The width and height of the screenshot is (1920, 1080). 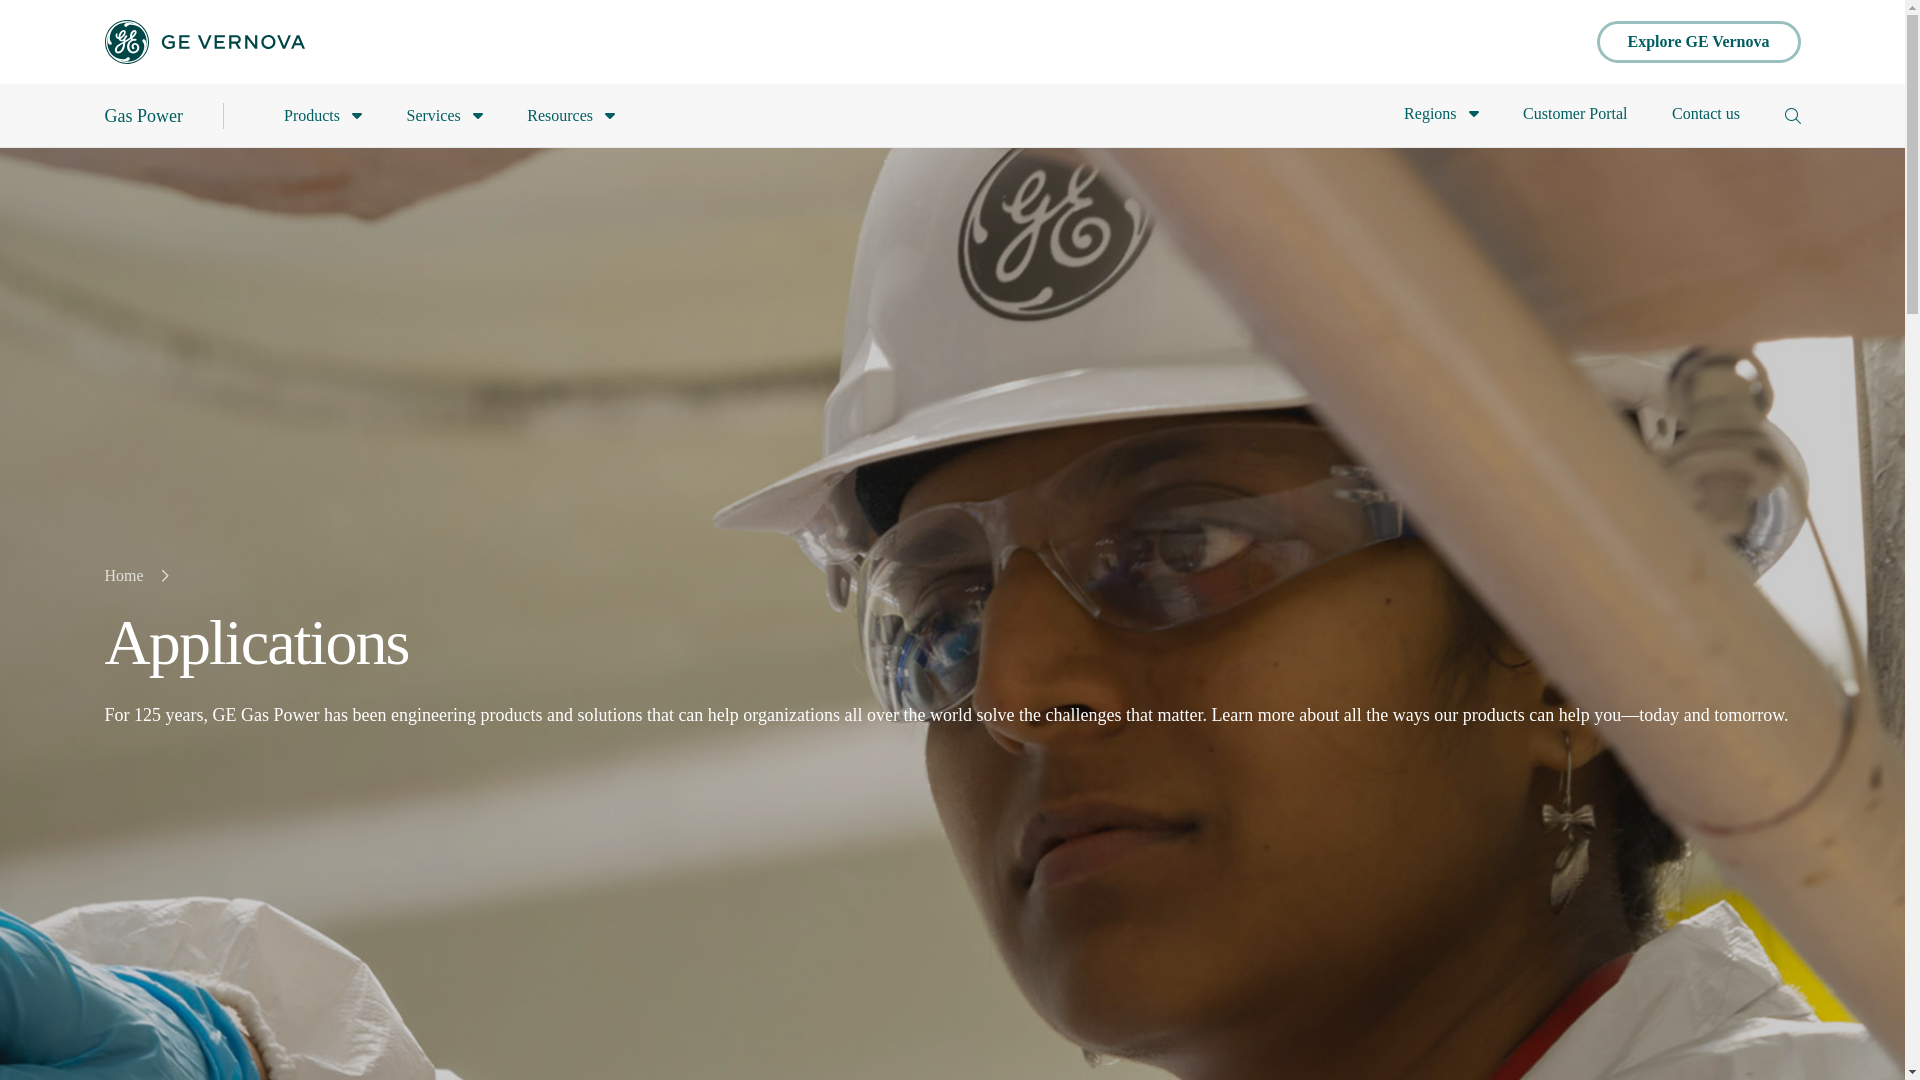 I want to click on Gas Power, so click(x=142, y=114).